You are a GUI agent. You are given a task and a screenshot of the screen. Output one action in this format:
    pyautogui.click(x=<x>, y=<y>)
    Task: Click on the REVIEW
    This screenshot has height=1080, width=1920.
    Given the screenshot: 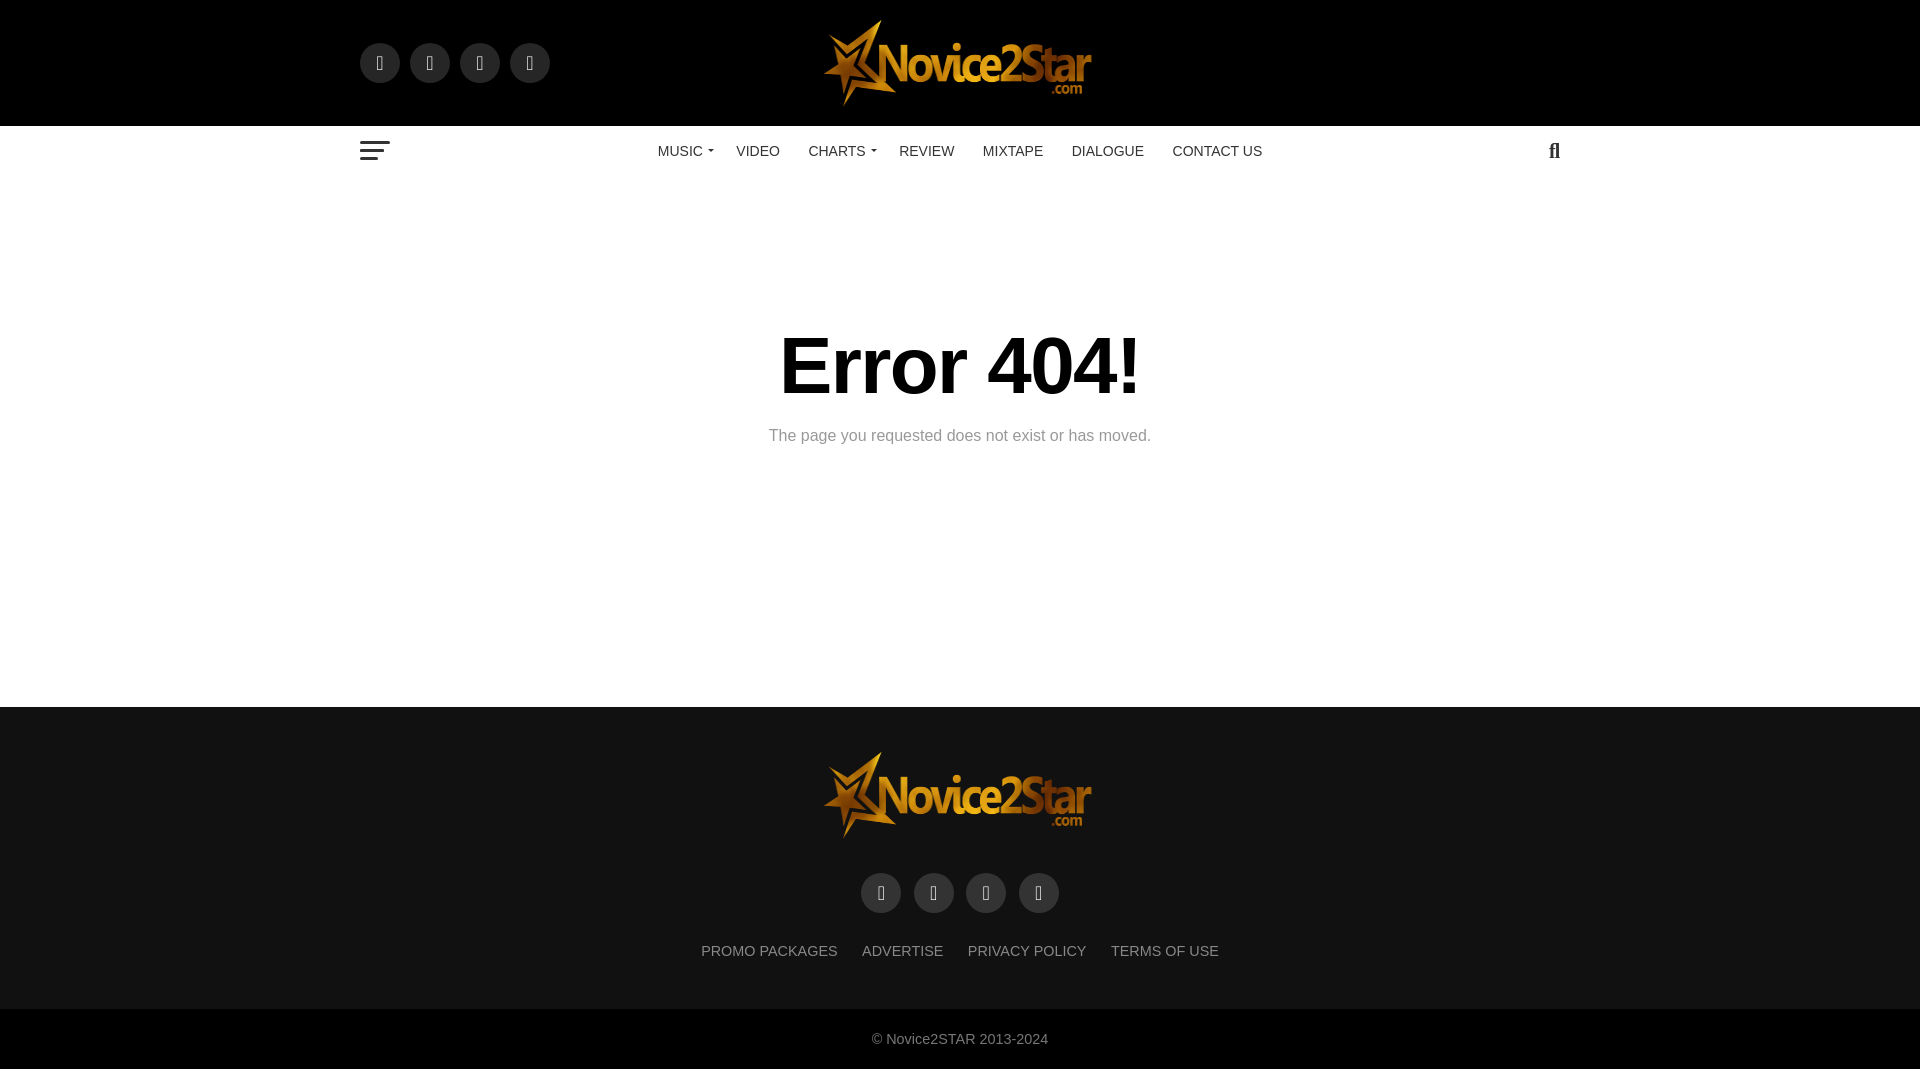 What is the action you would take?
    pyautogui.click(x=926, y=151)
    